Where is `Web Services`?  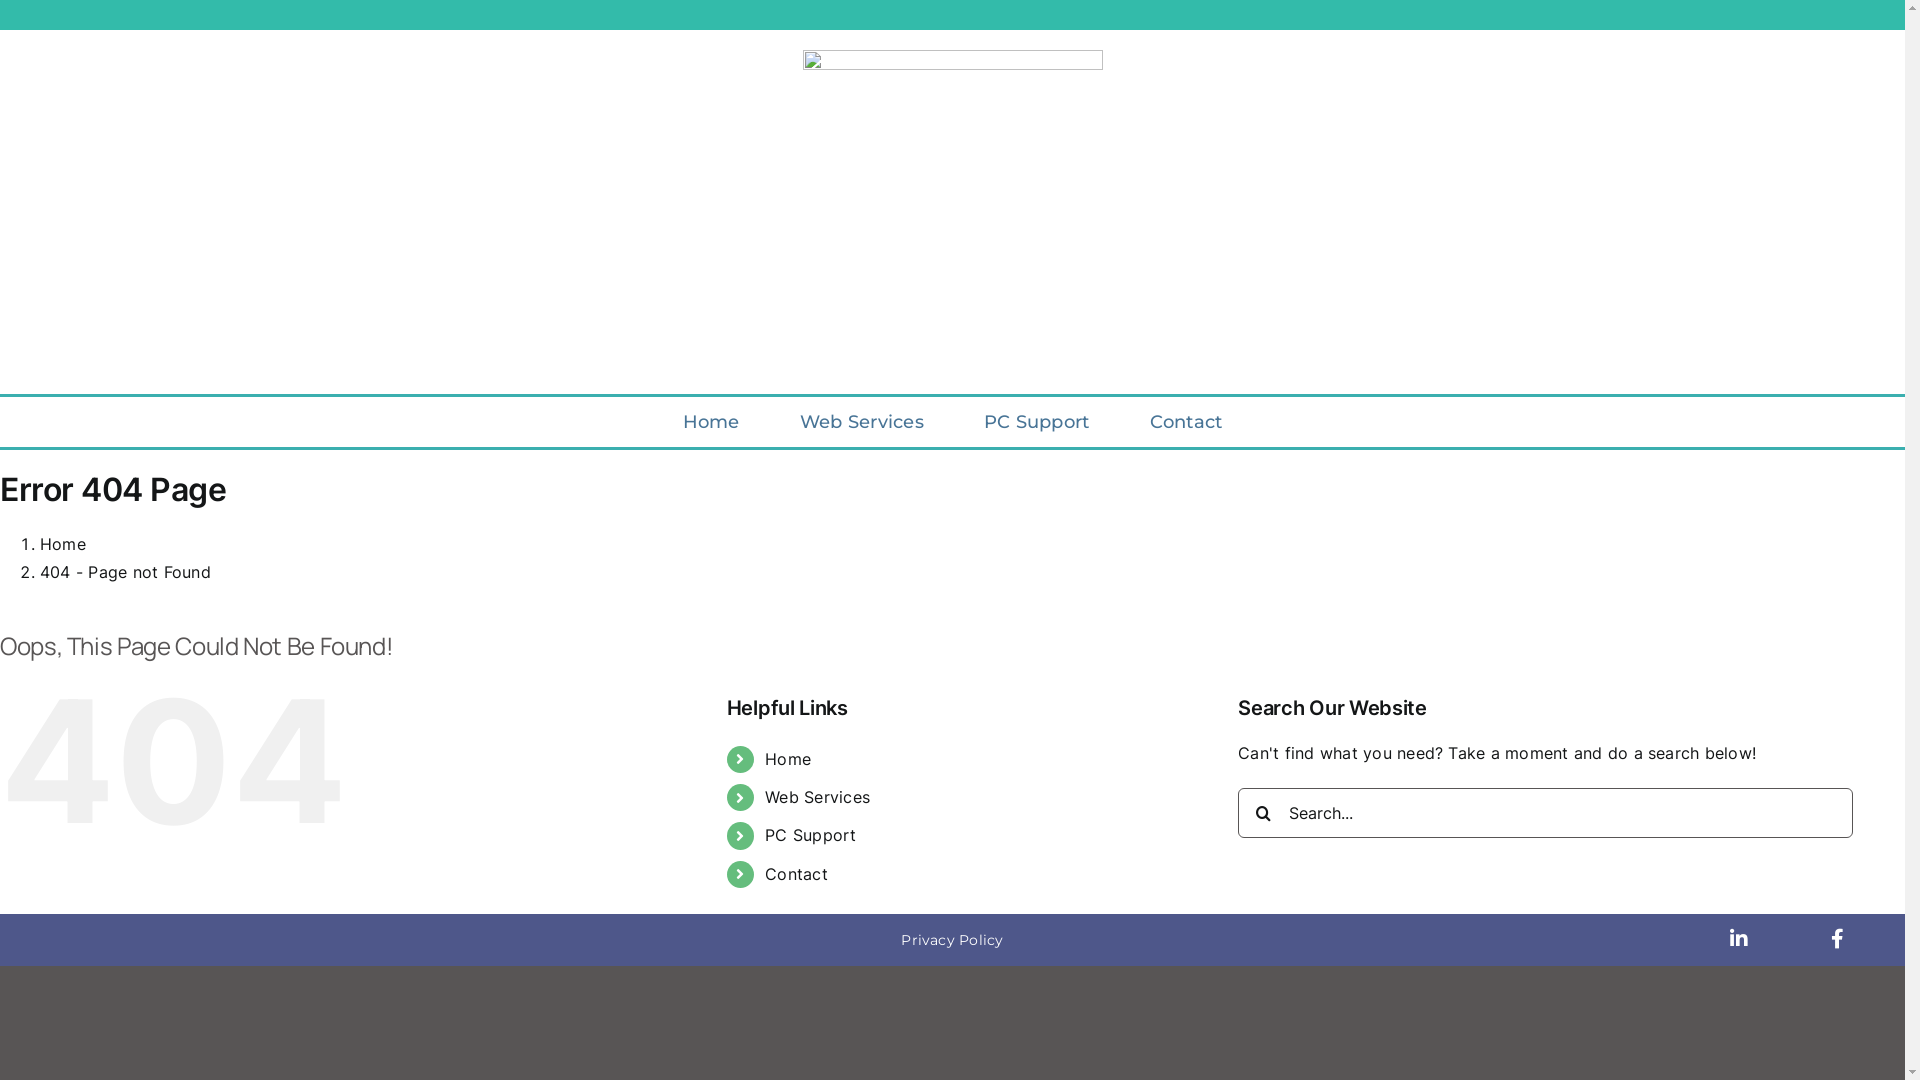
Web Services is located at coordinates (862, 422).